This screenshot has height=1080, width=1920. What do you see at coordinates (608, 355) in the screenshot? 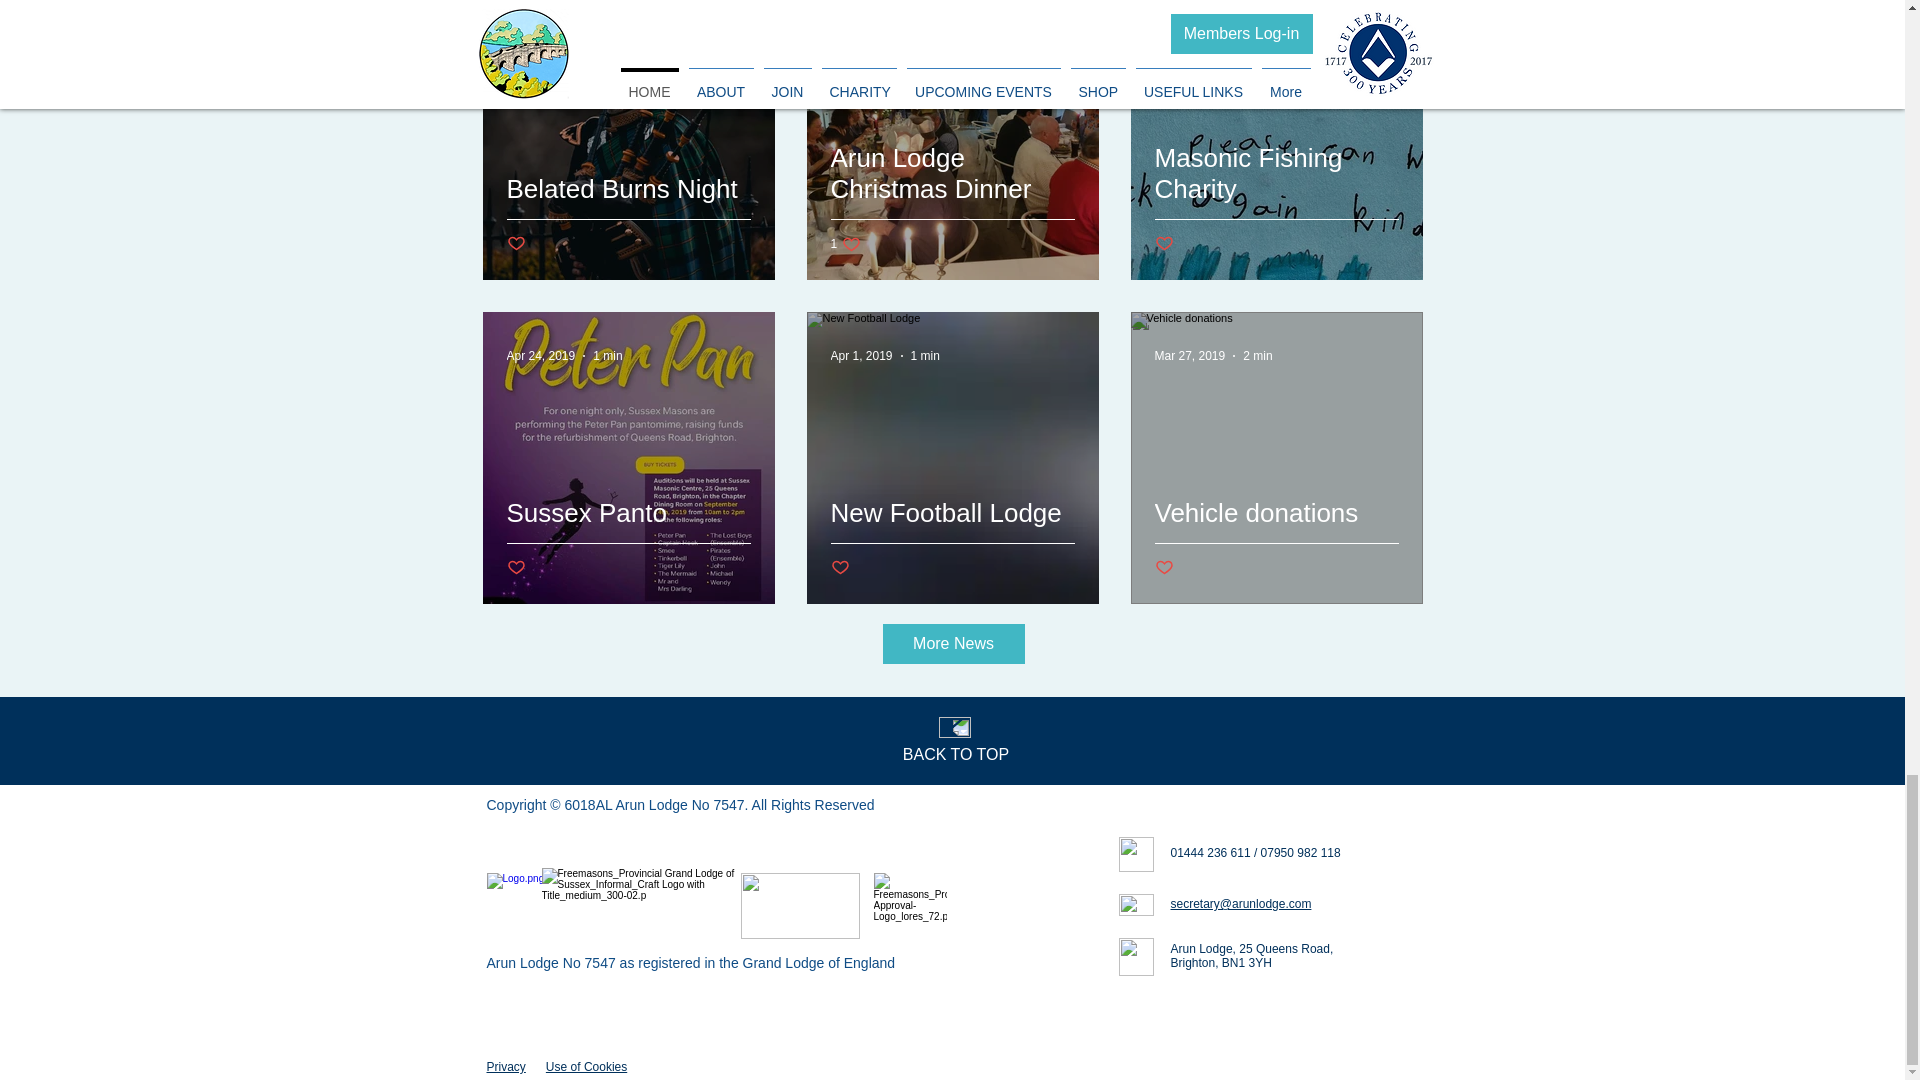
I see `1 min` at bounding box center [608, 355].